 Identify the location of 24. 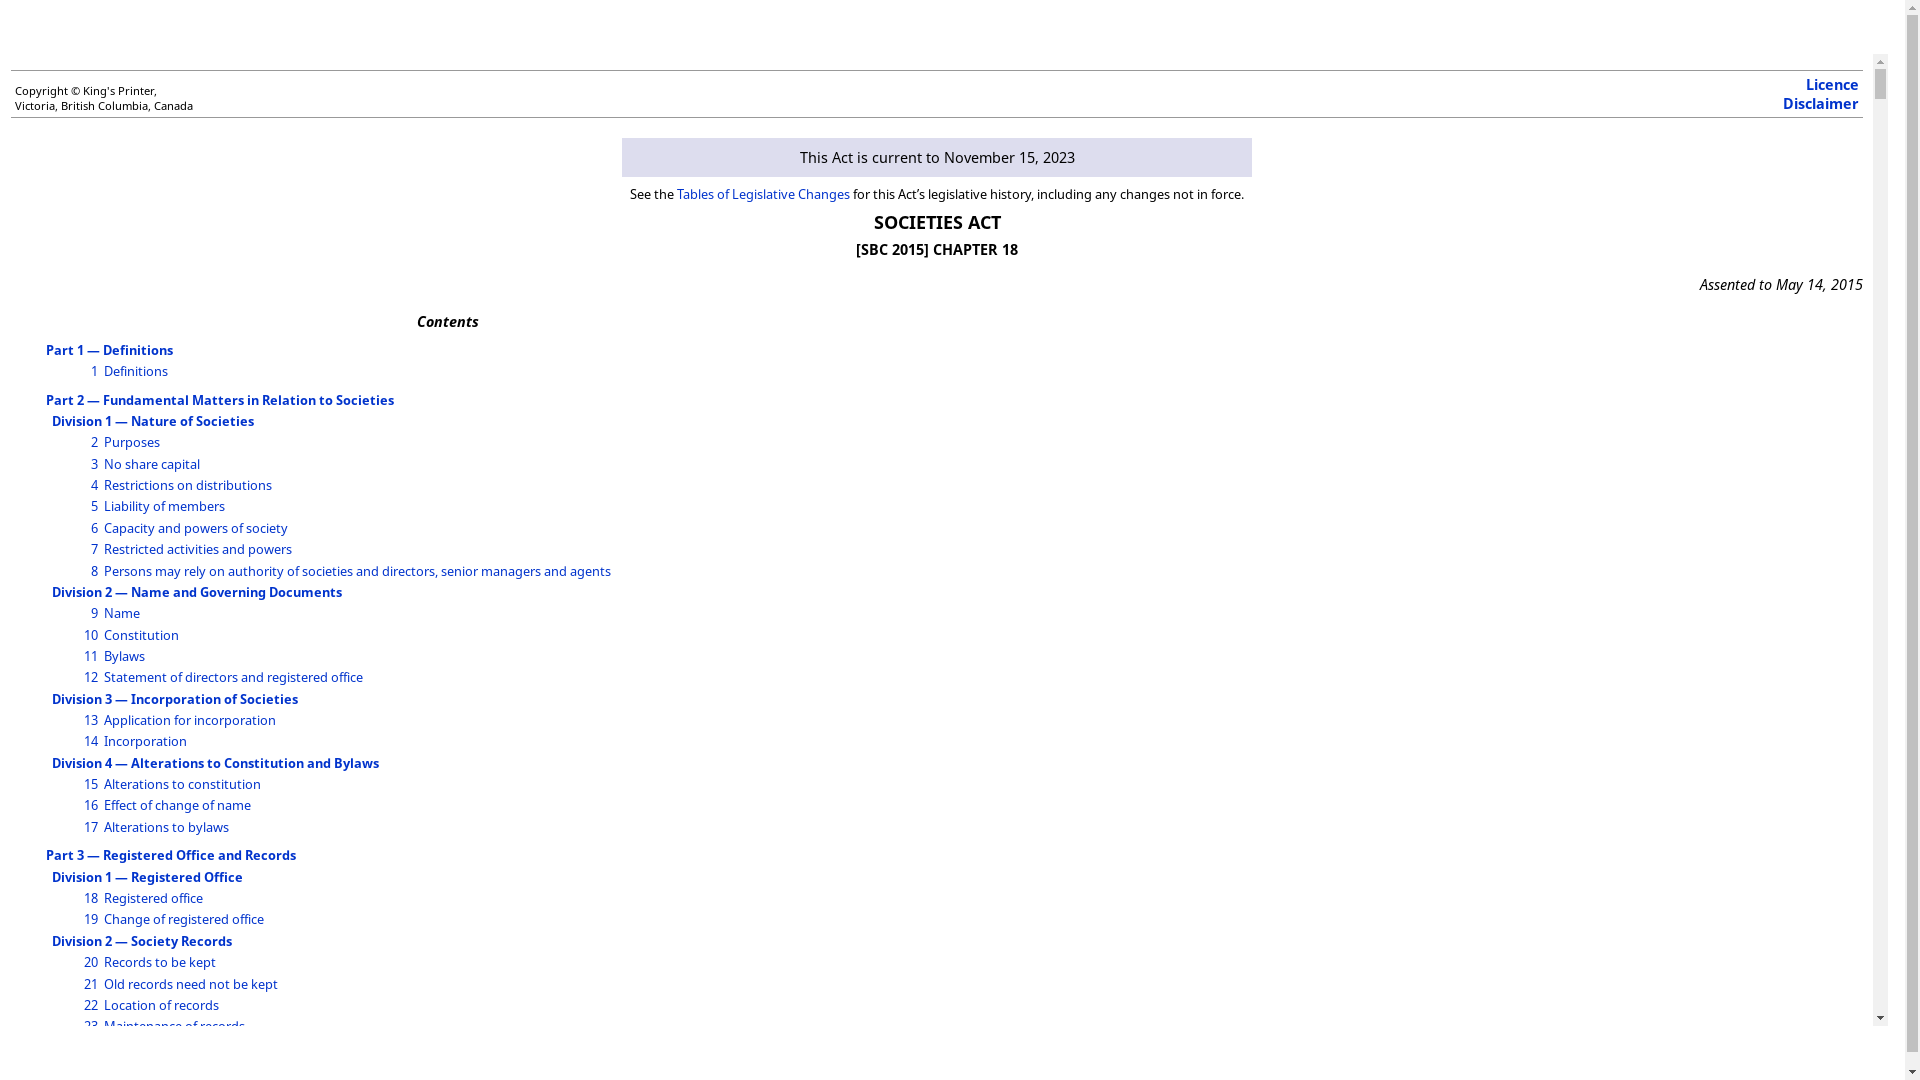
(91, 1048).